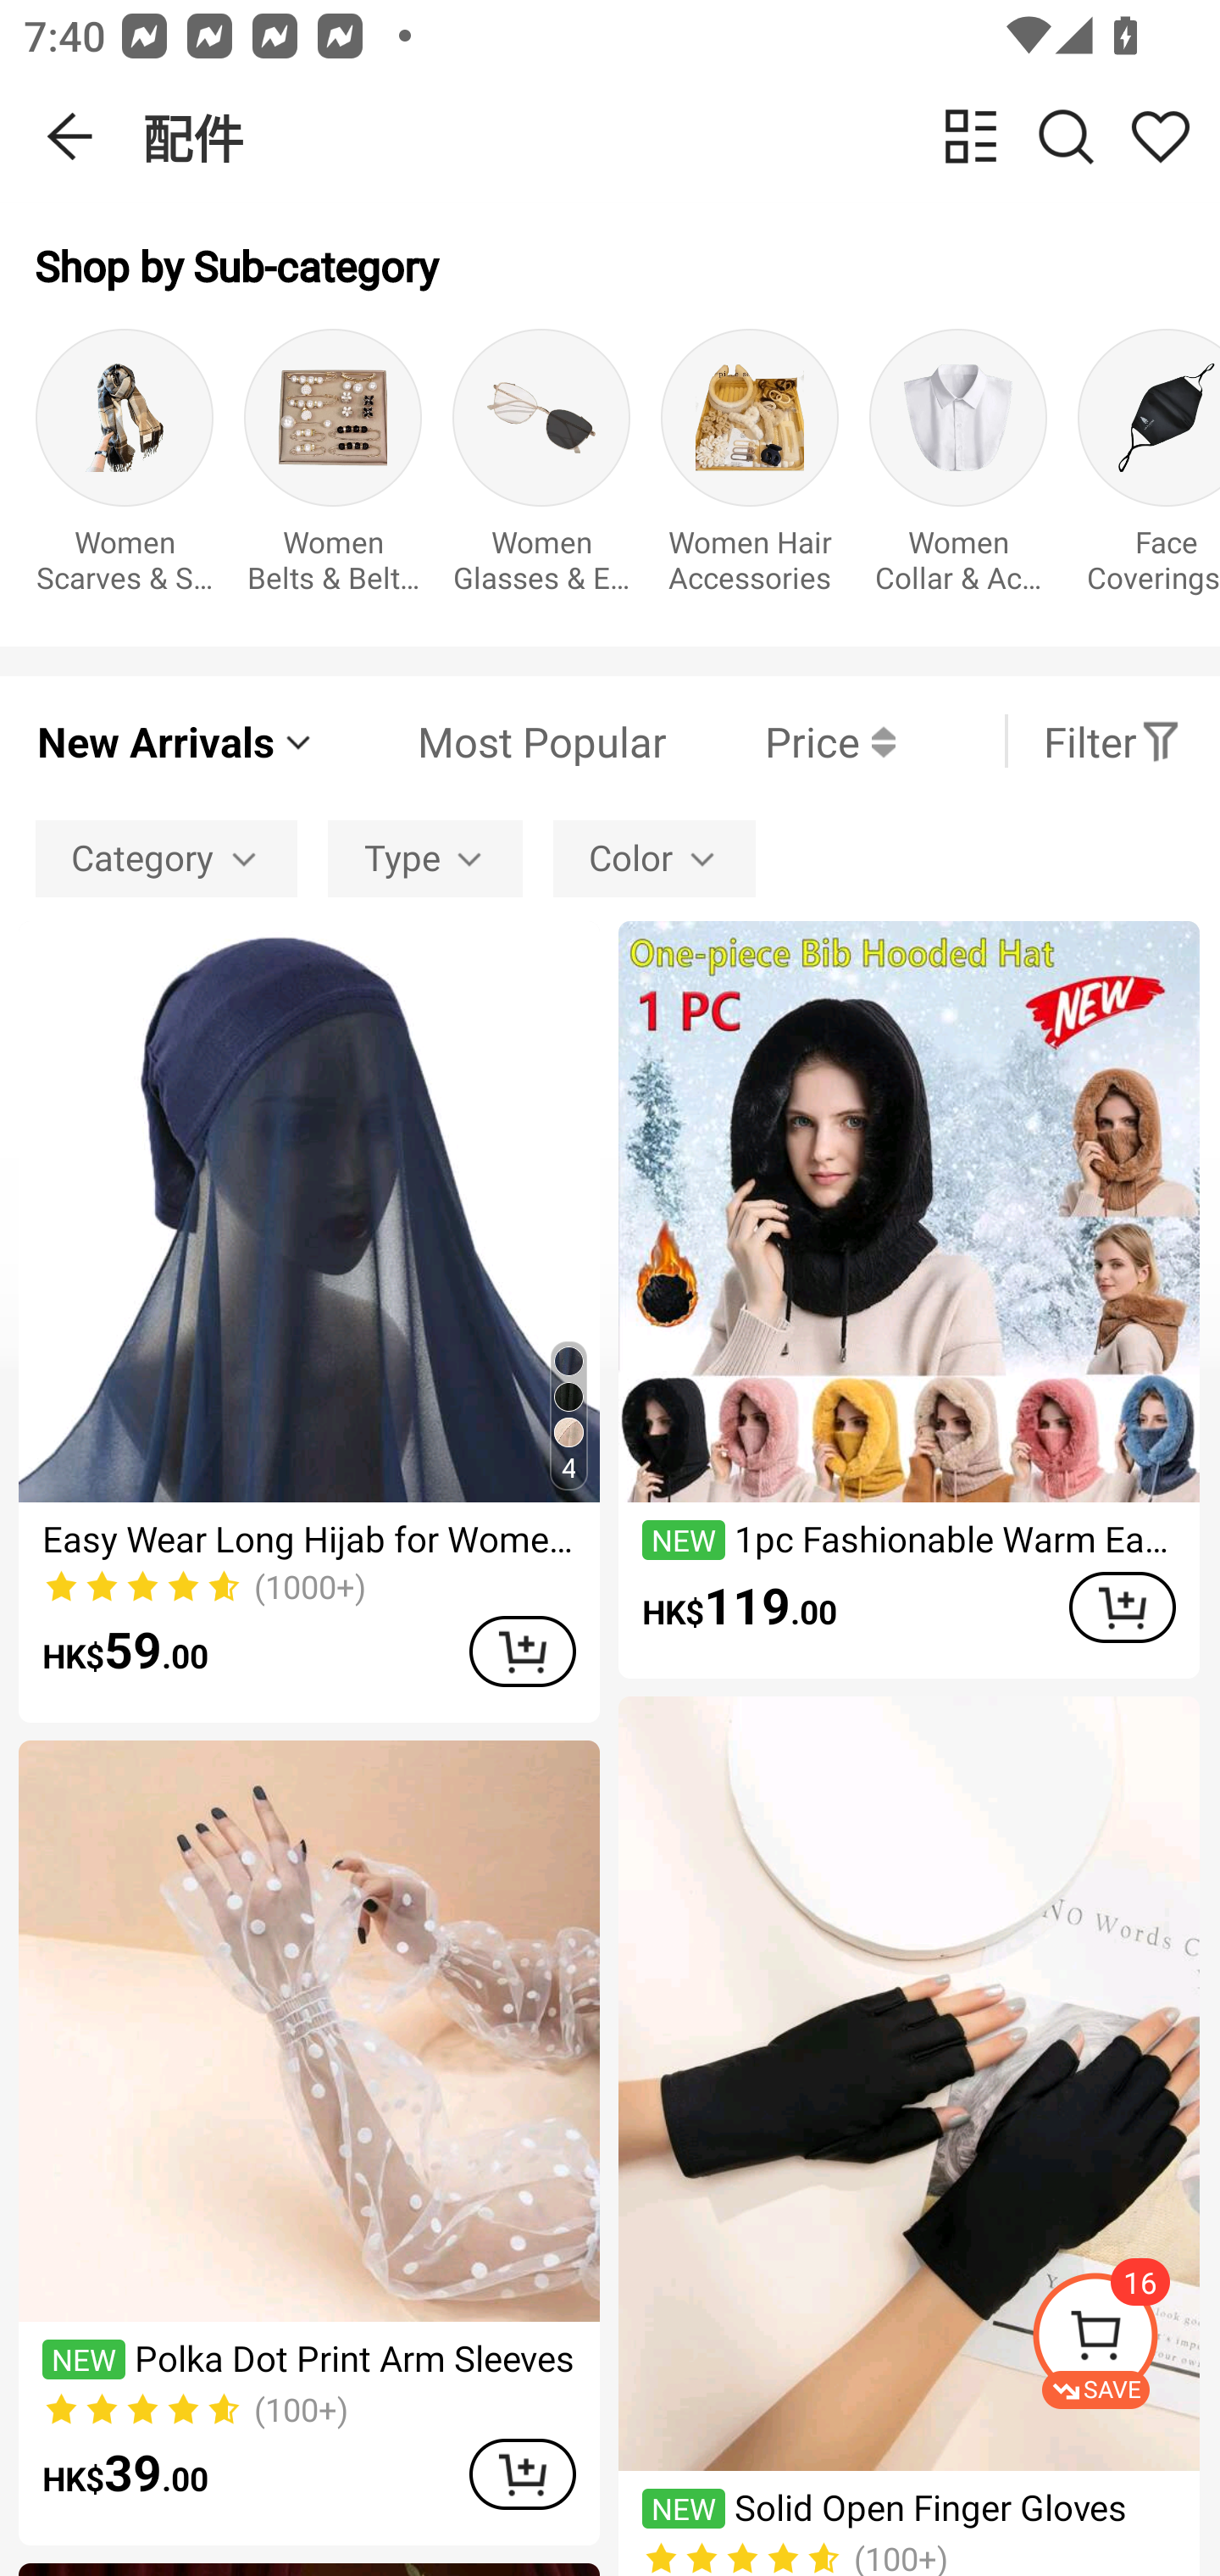 The height and width of the screenshot is (2576, 1220). What do you see at coordinates (166, 858) in the screenshot?
I see `Category` at bounding box center [166, 858].